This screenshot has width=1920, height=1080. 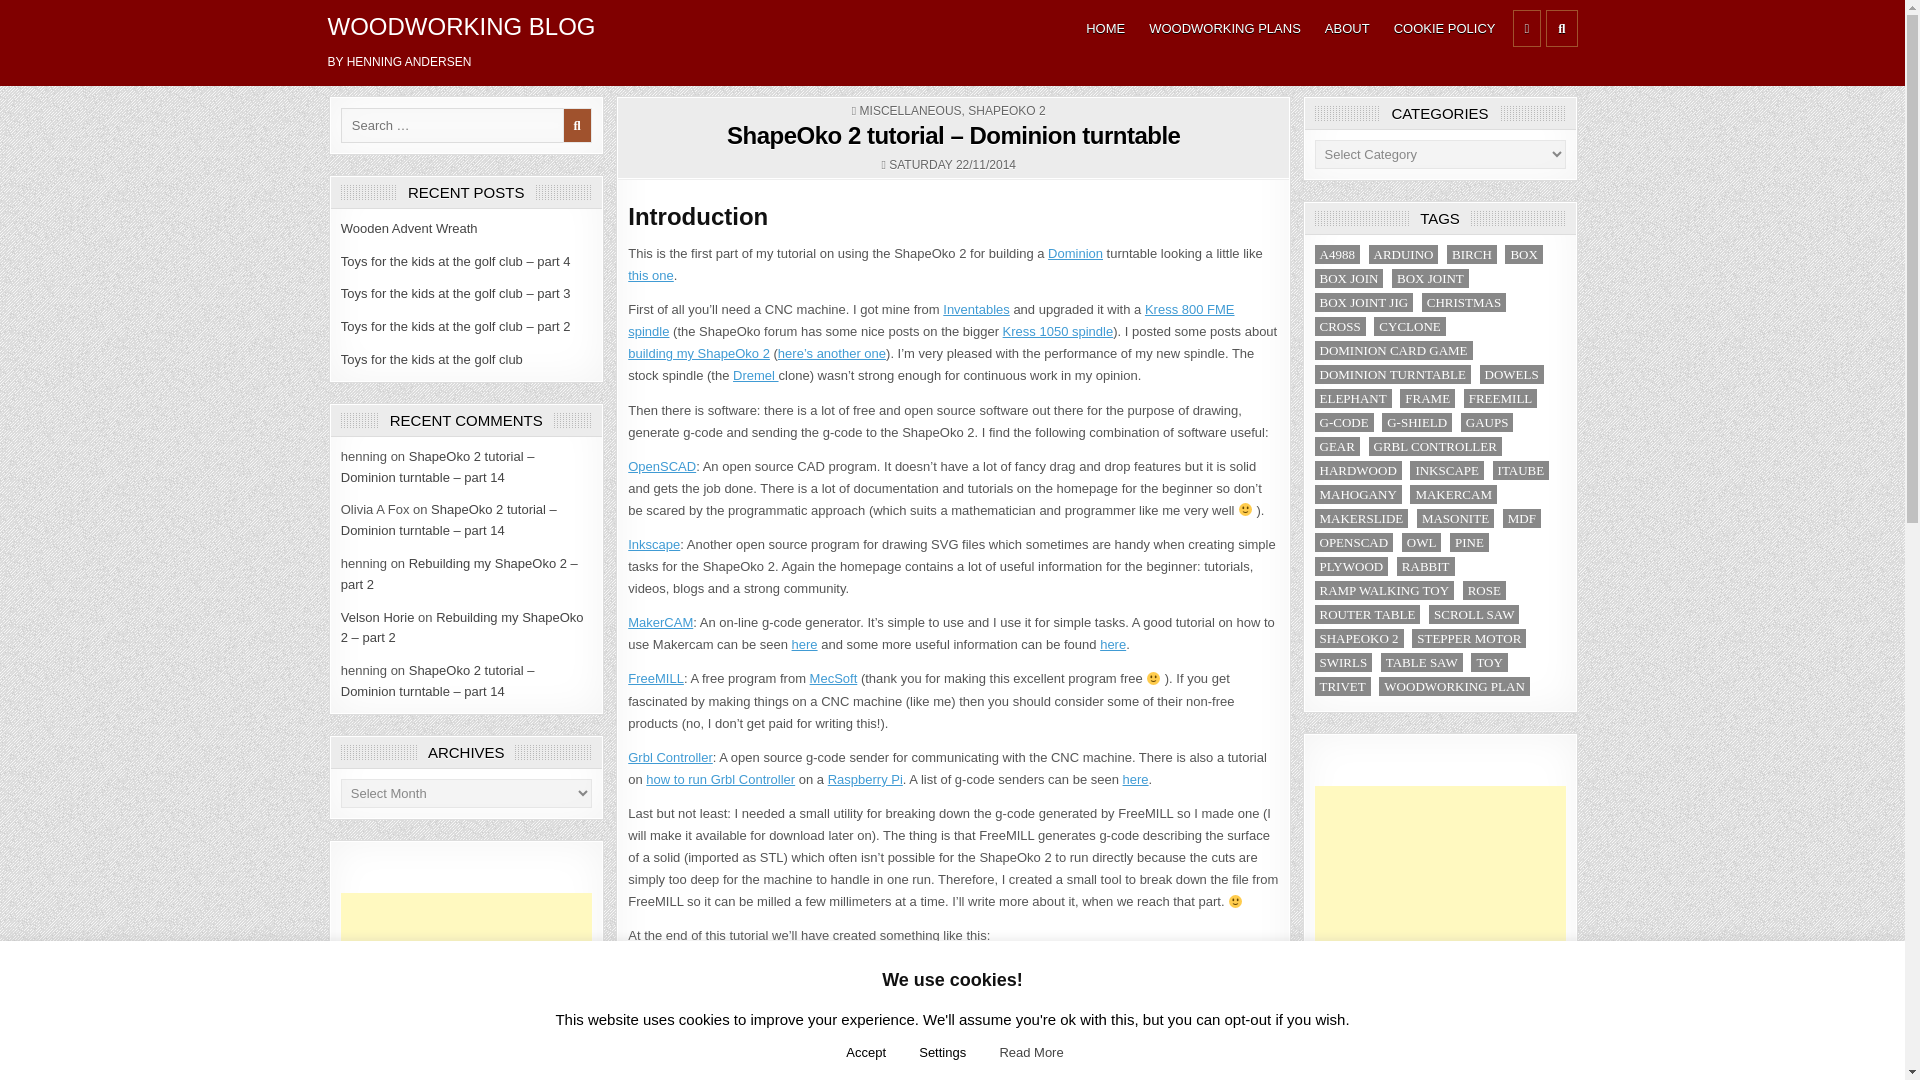 I want to click on building my ShapeOko 2, so click(x=698, y=352).